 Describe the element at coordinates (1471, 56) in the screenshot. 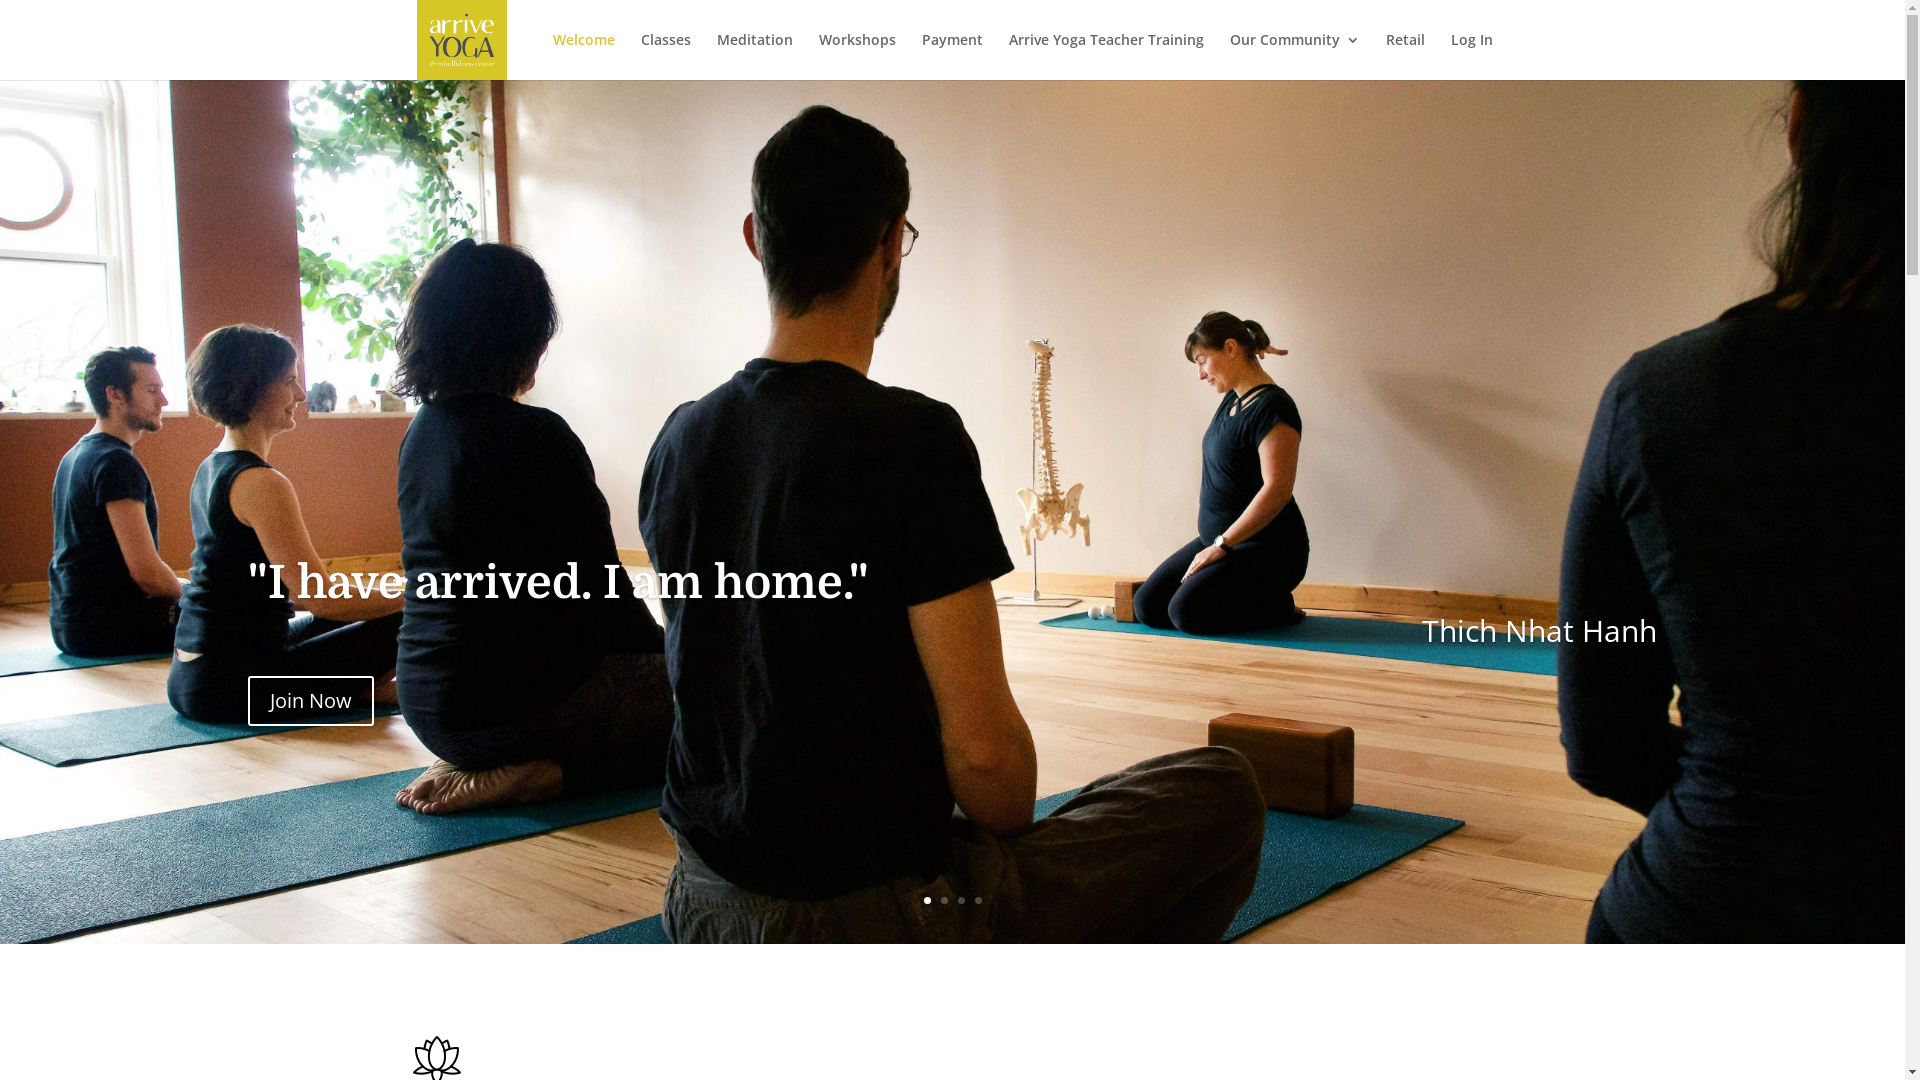

I see `Log In` at that location.